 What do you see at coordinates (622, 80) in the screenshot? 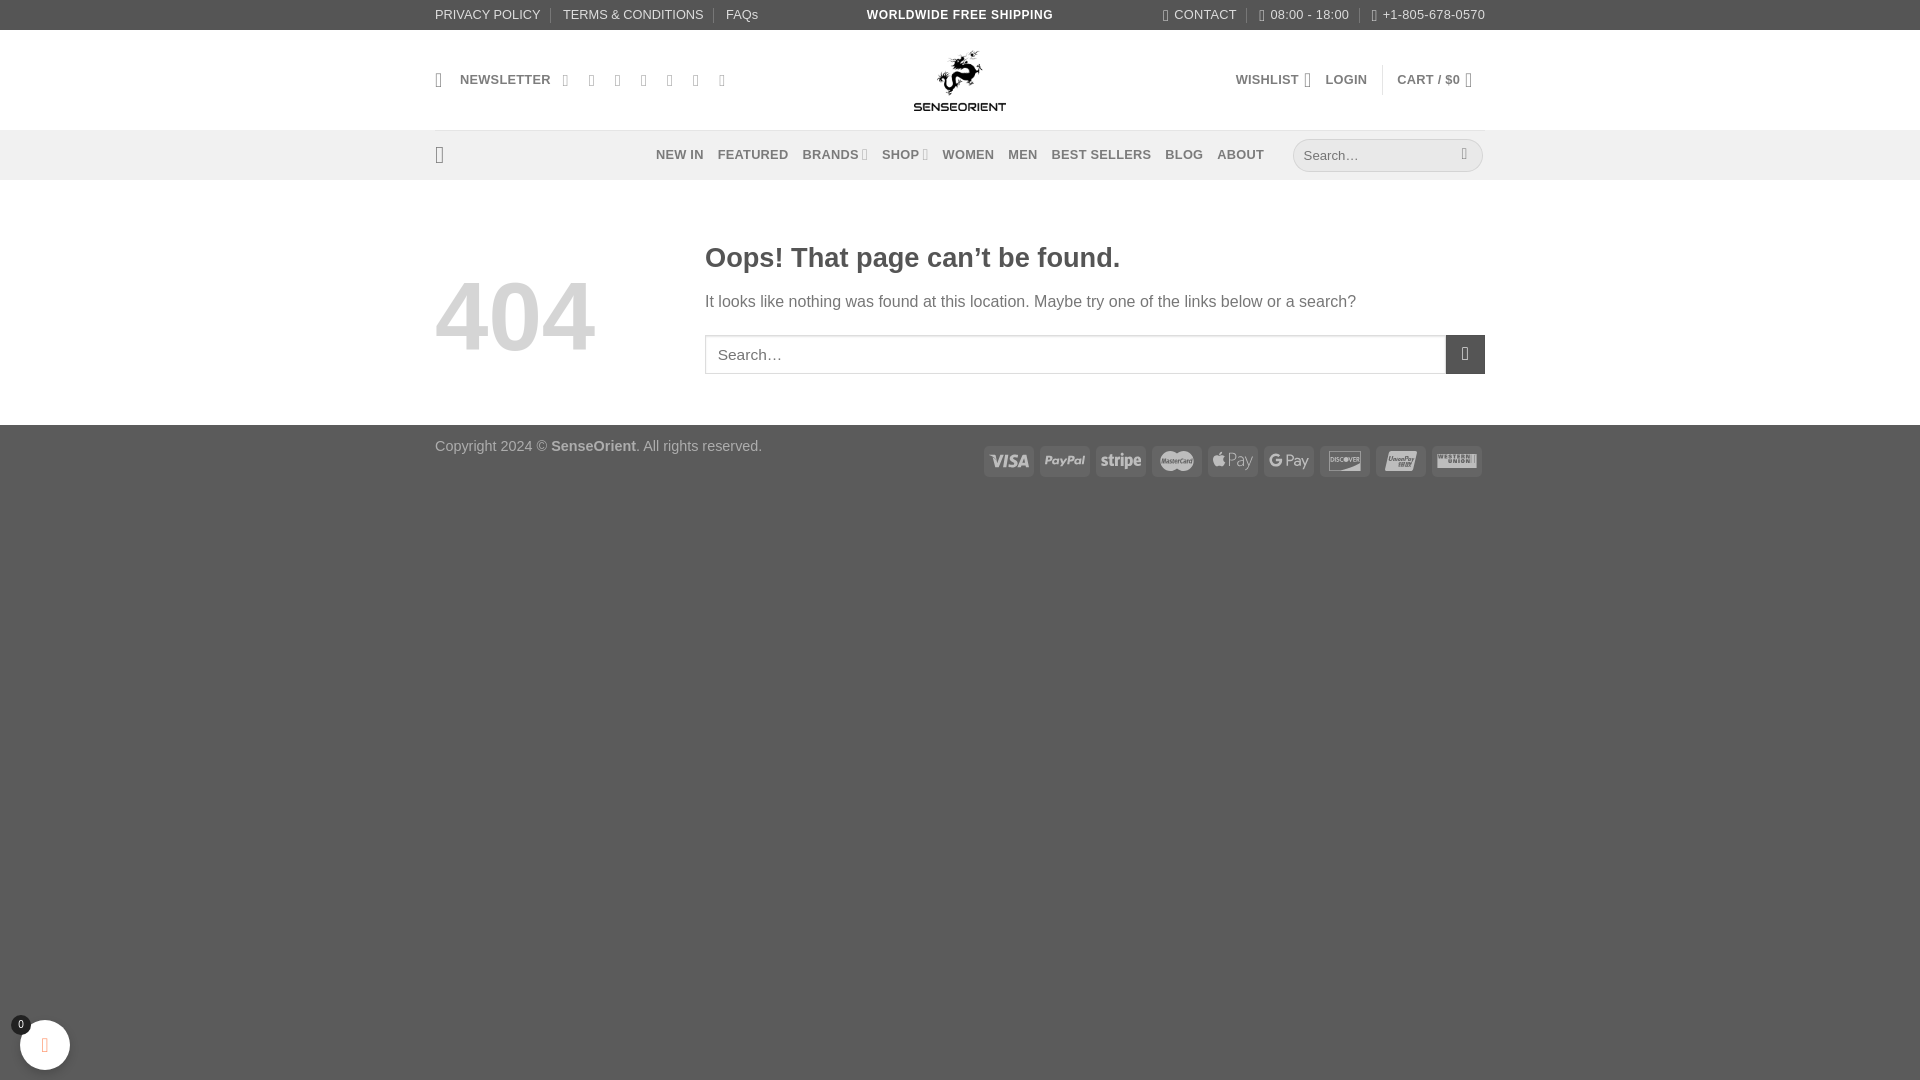
I see `Follow on Twitter` at bounding box center [622, 80].